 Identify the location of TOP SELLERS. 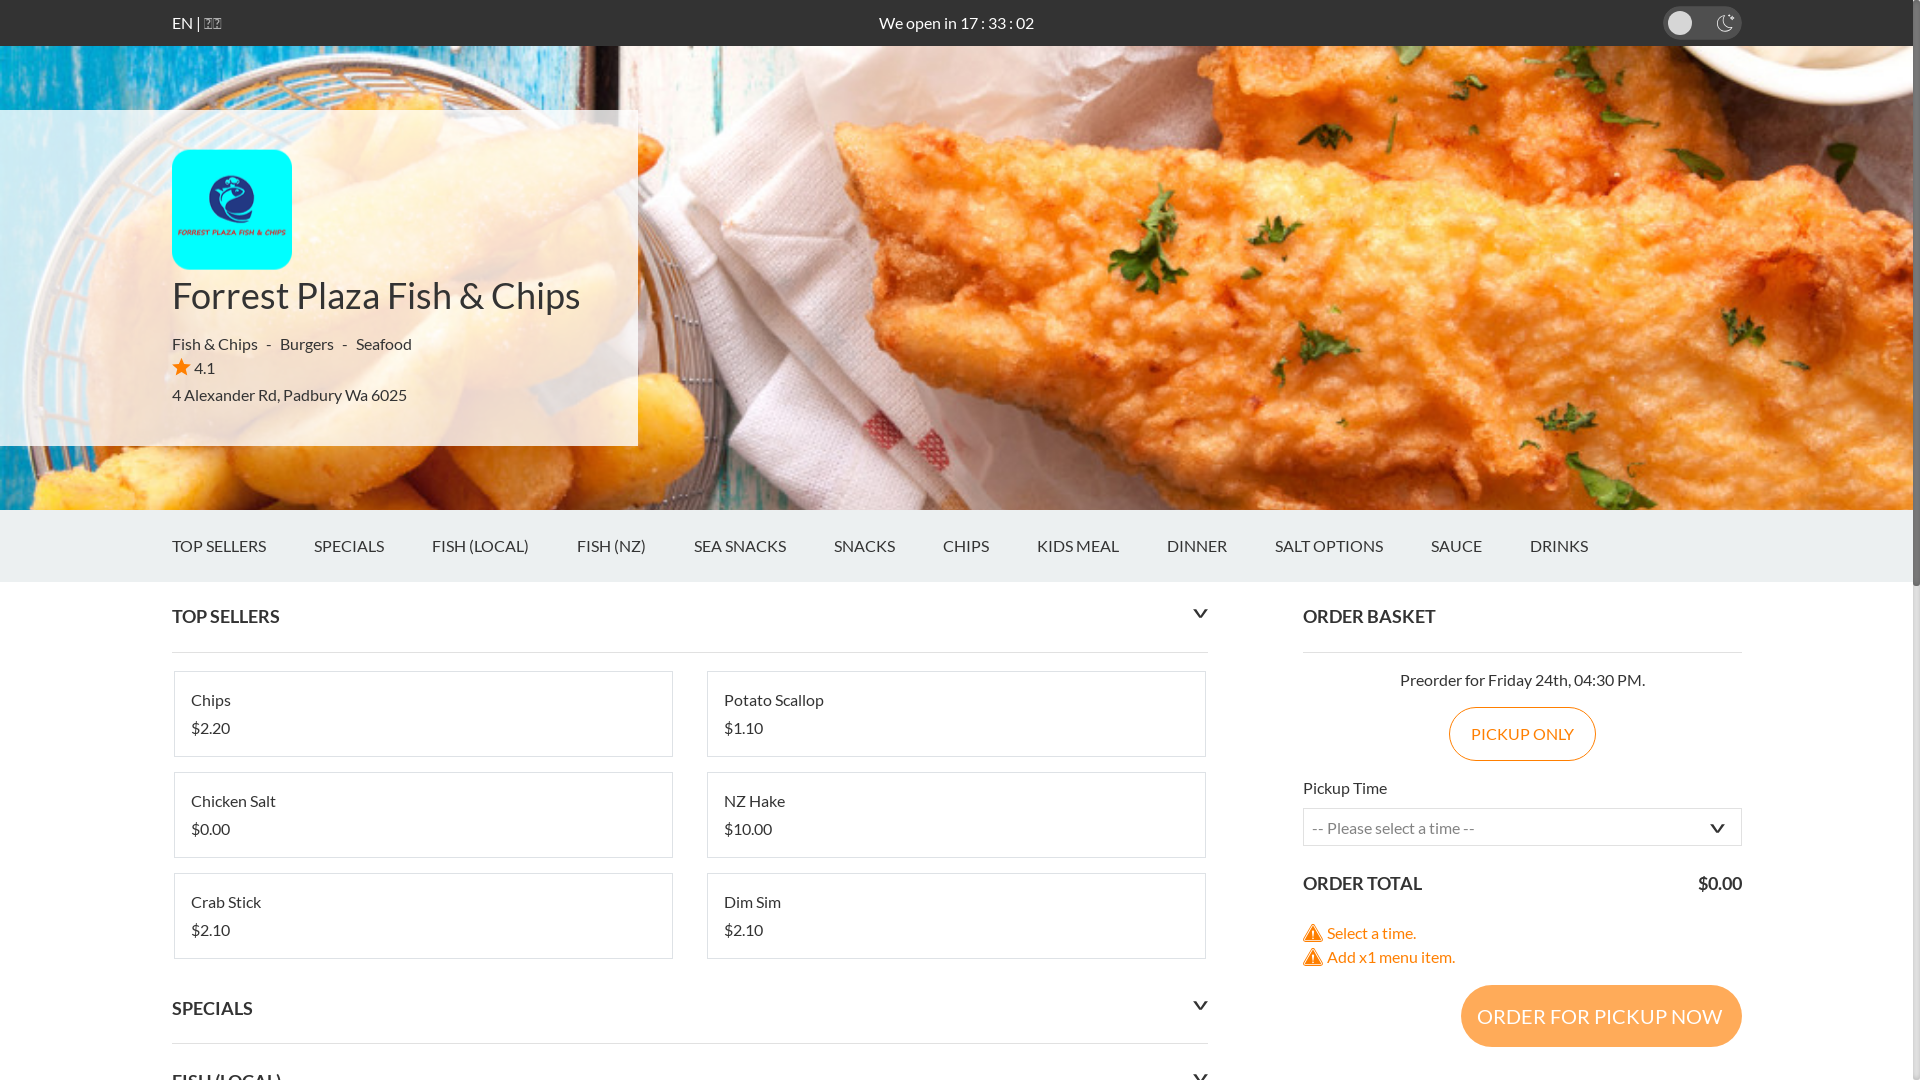
(243, 546).